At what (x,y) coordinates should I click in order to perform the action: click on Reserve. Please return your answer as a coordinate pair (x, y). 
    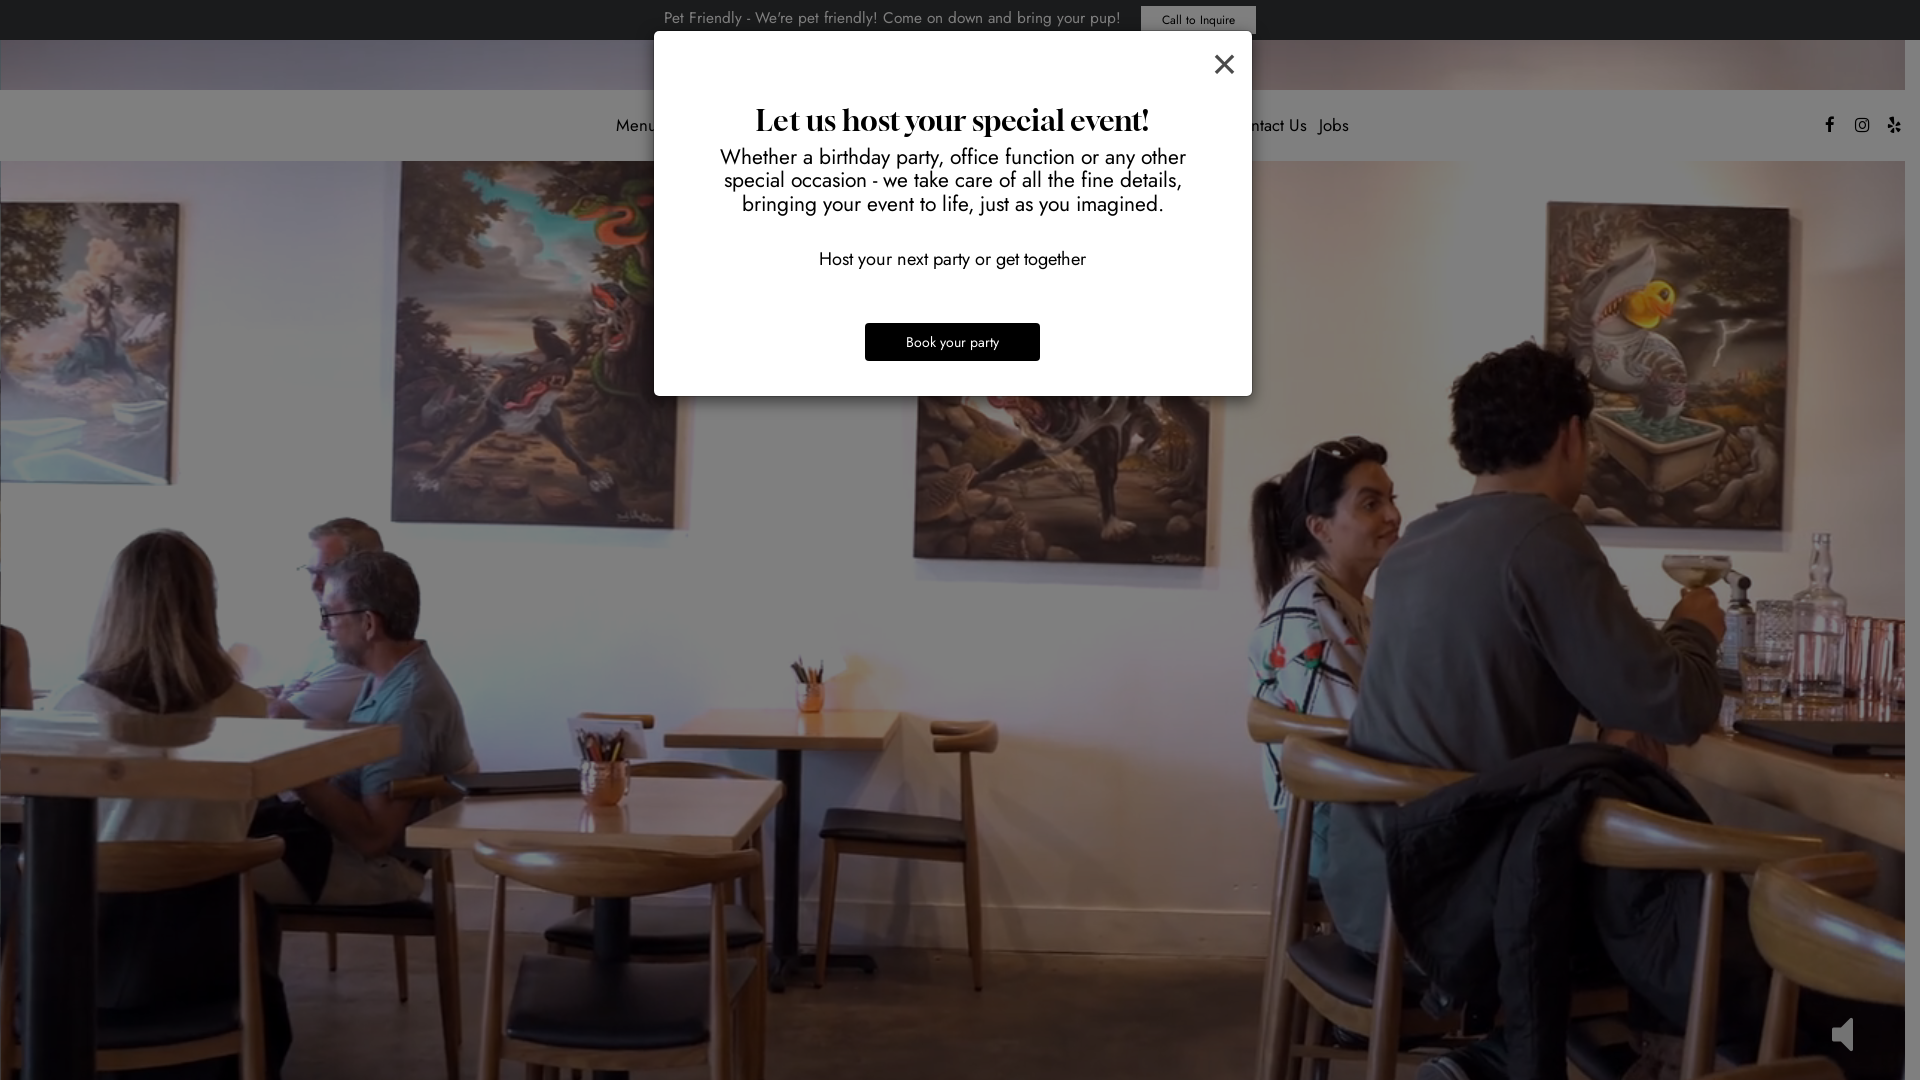
    Looking at the image, I should click on (1070, 125).